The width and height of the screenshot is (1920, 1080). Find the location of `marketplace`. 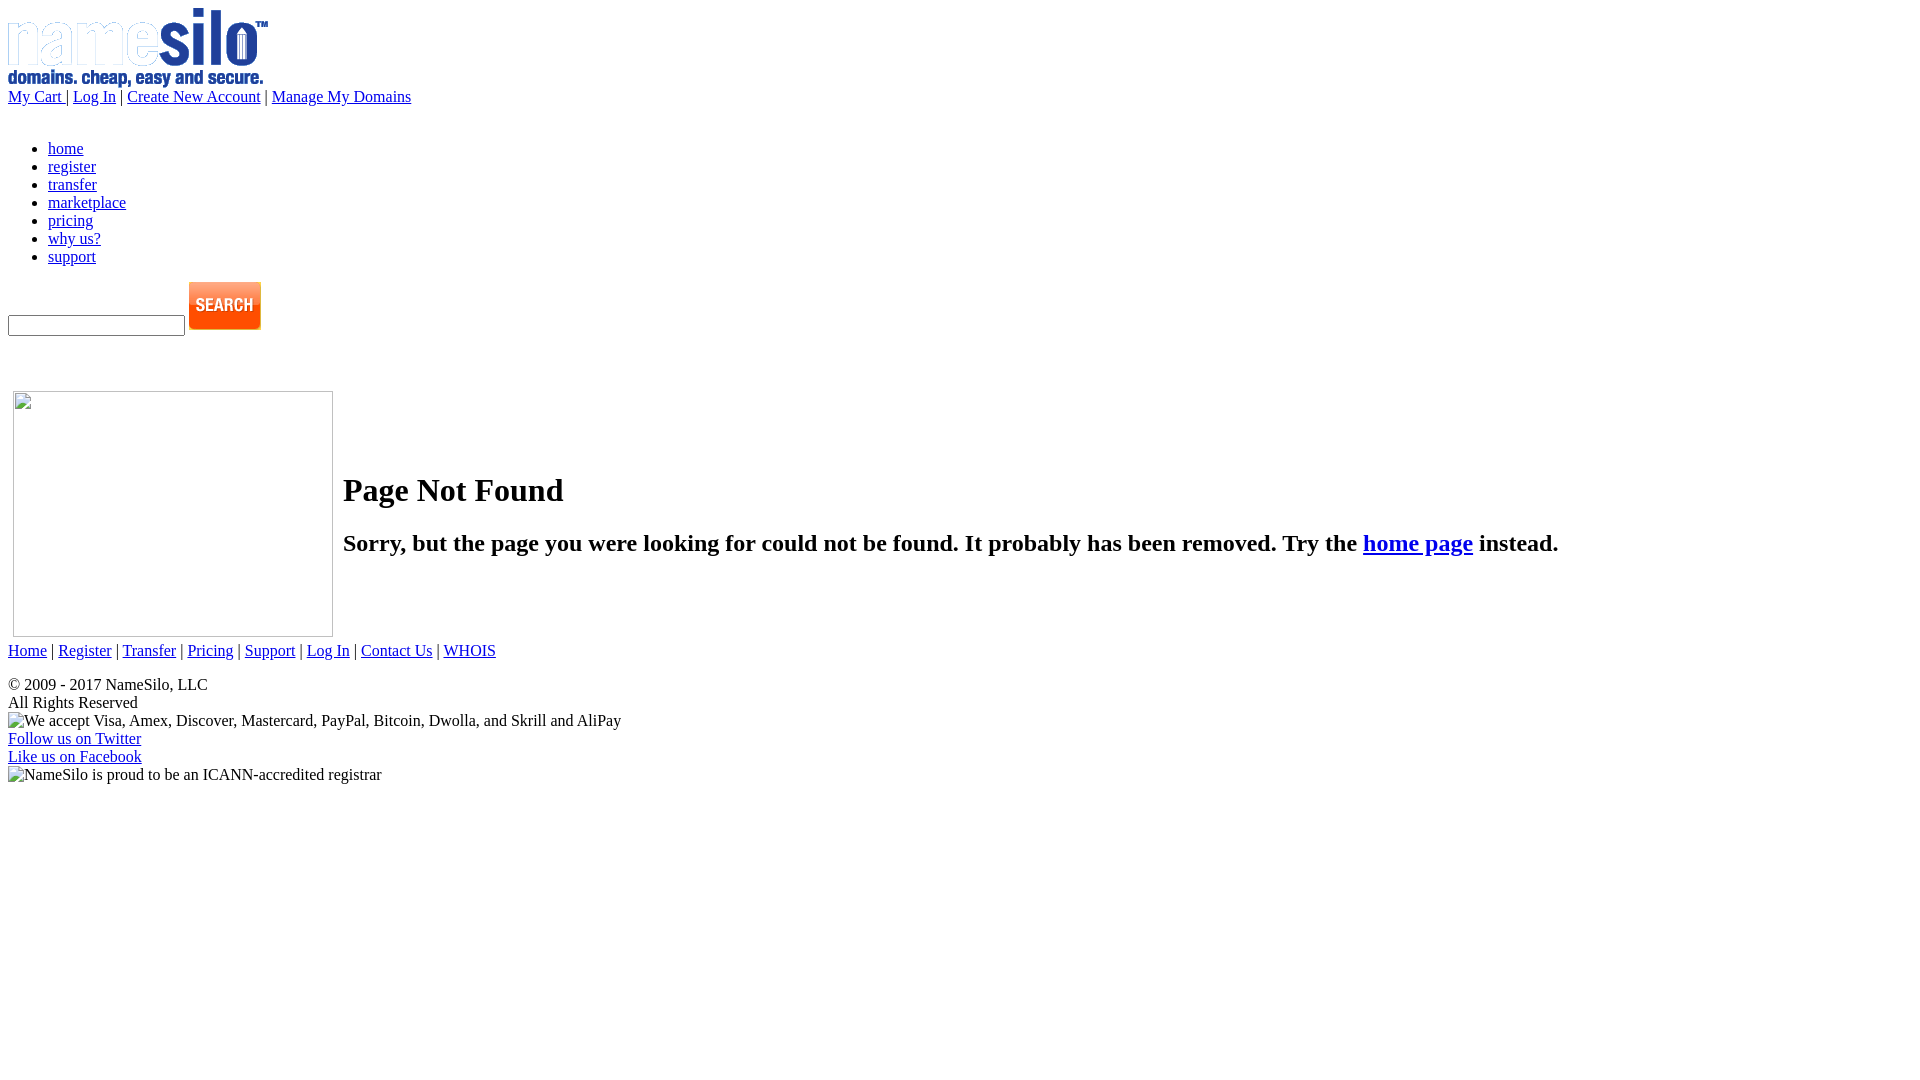

marketplace is located at coordinates (87, 202).